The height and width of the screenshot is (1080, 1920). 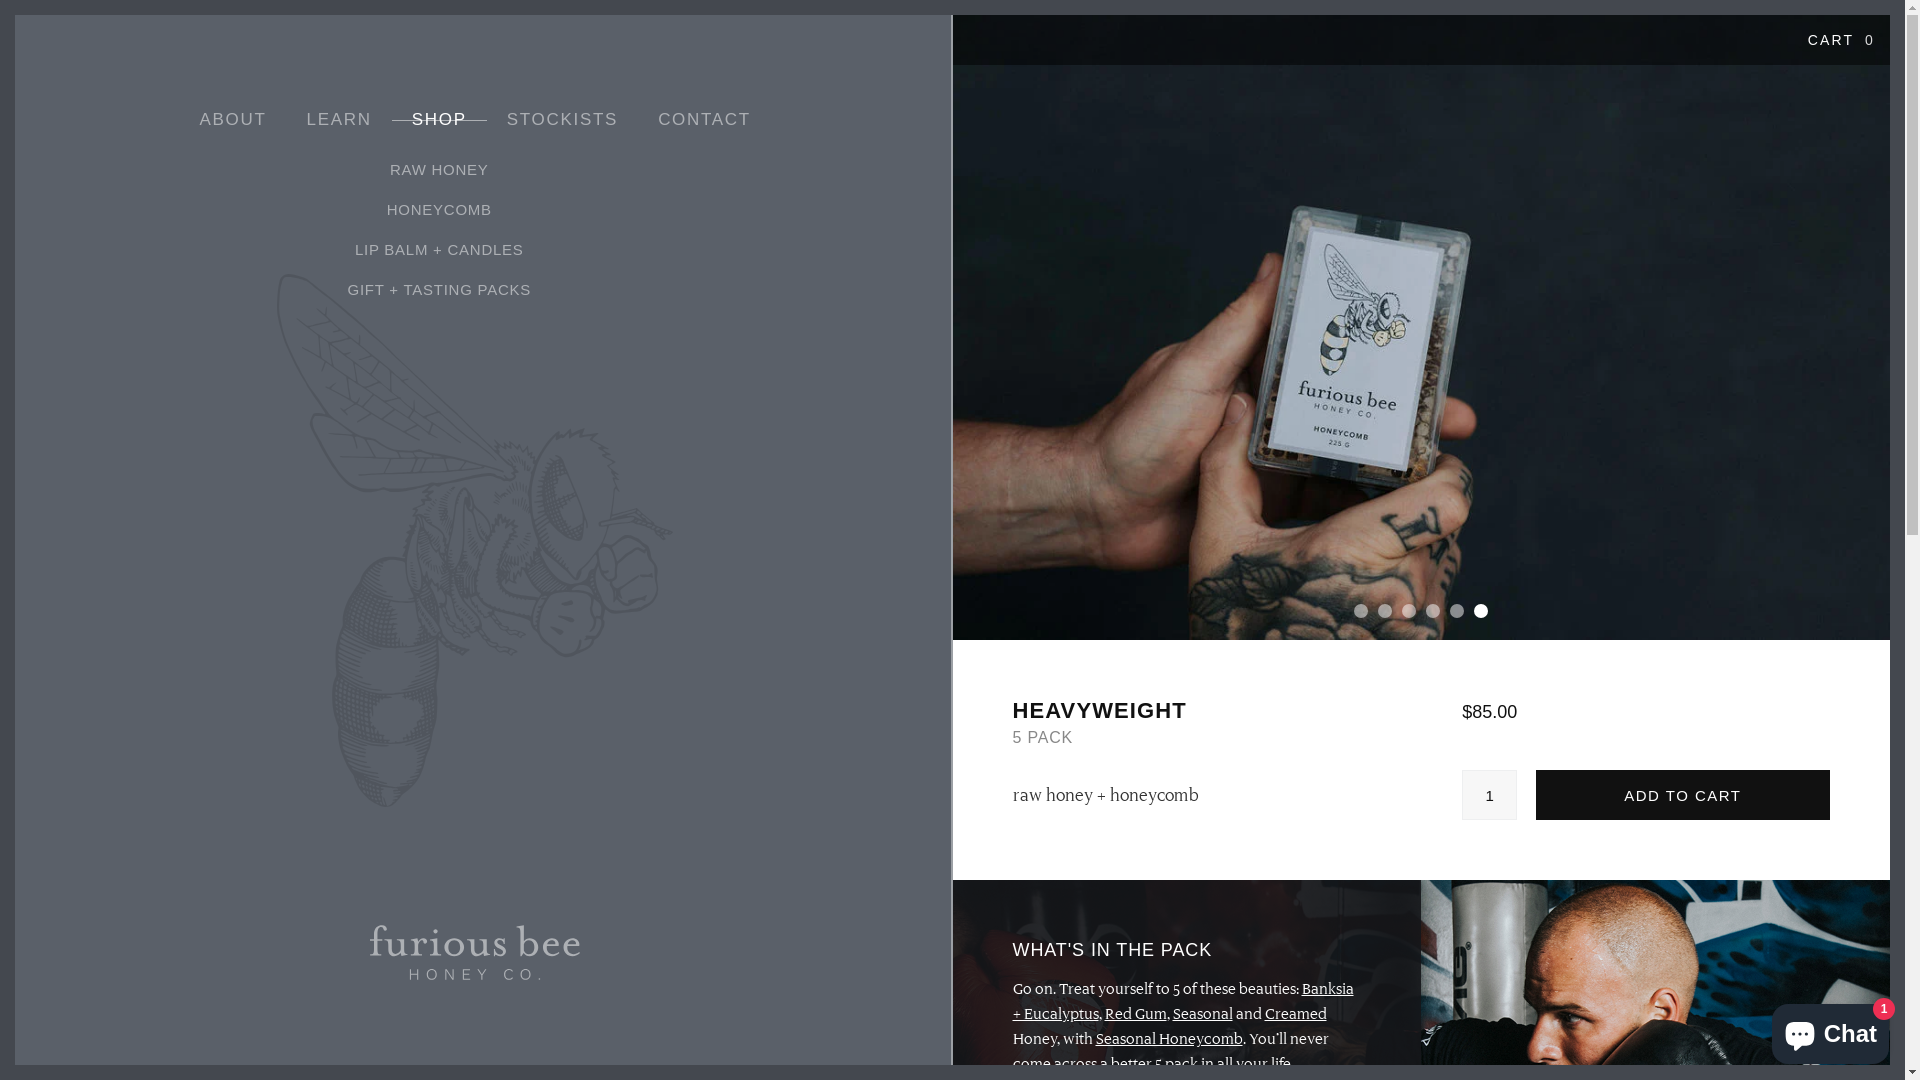 I want to click on SHOP, so click(x=440, y=120).